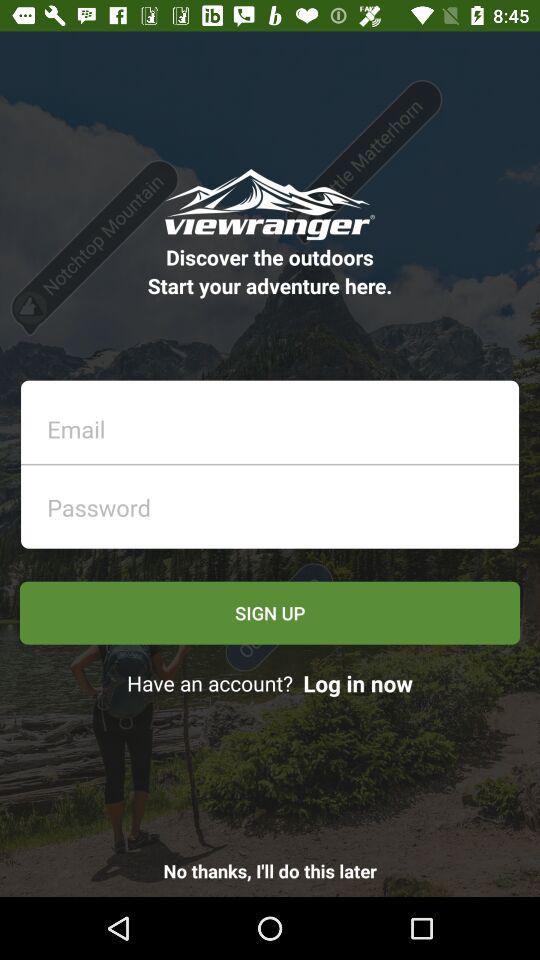 This screenshot has height=960, width=540. What do you see at coordinates (276, 424) in the screenshot?
I see `email entry field` at bounding box center [276, 424].